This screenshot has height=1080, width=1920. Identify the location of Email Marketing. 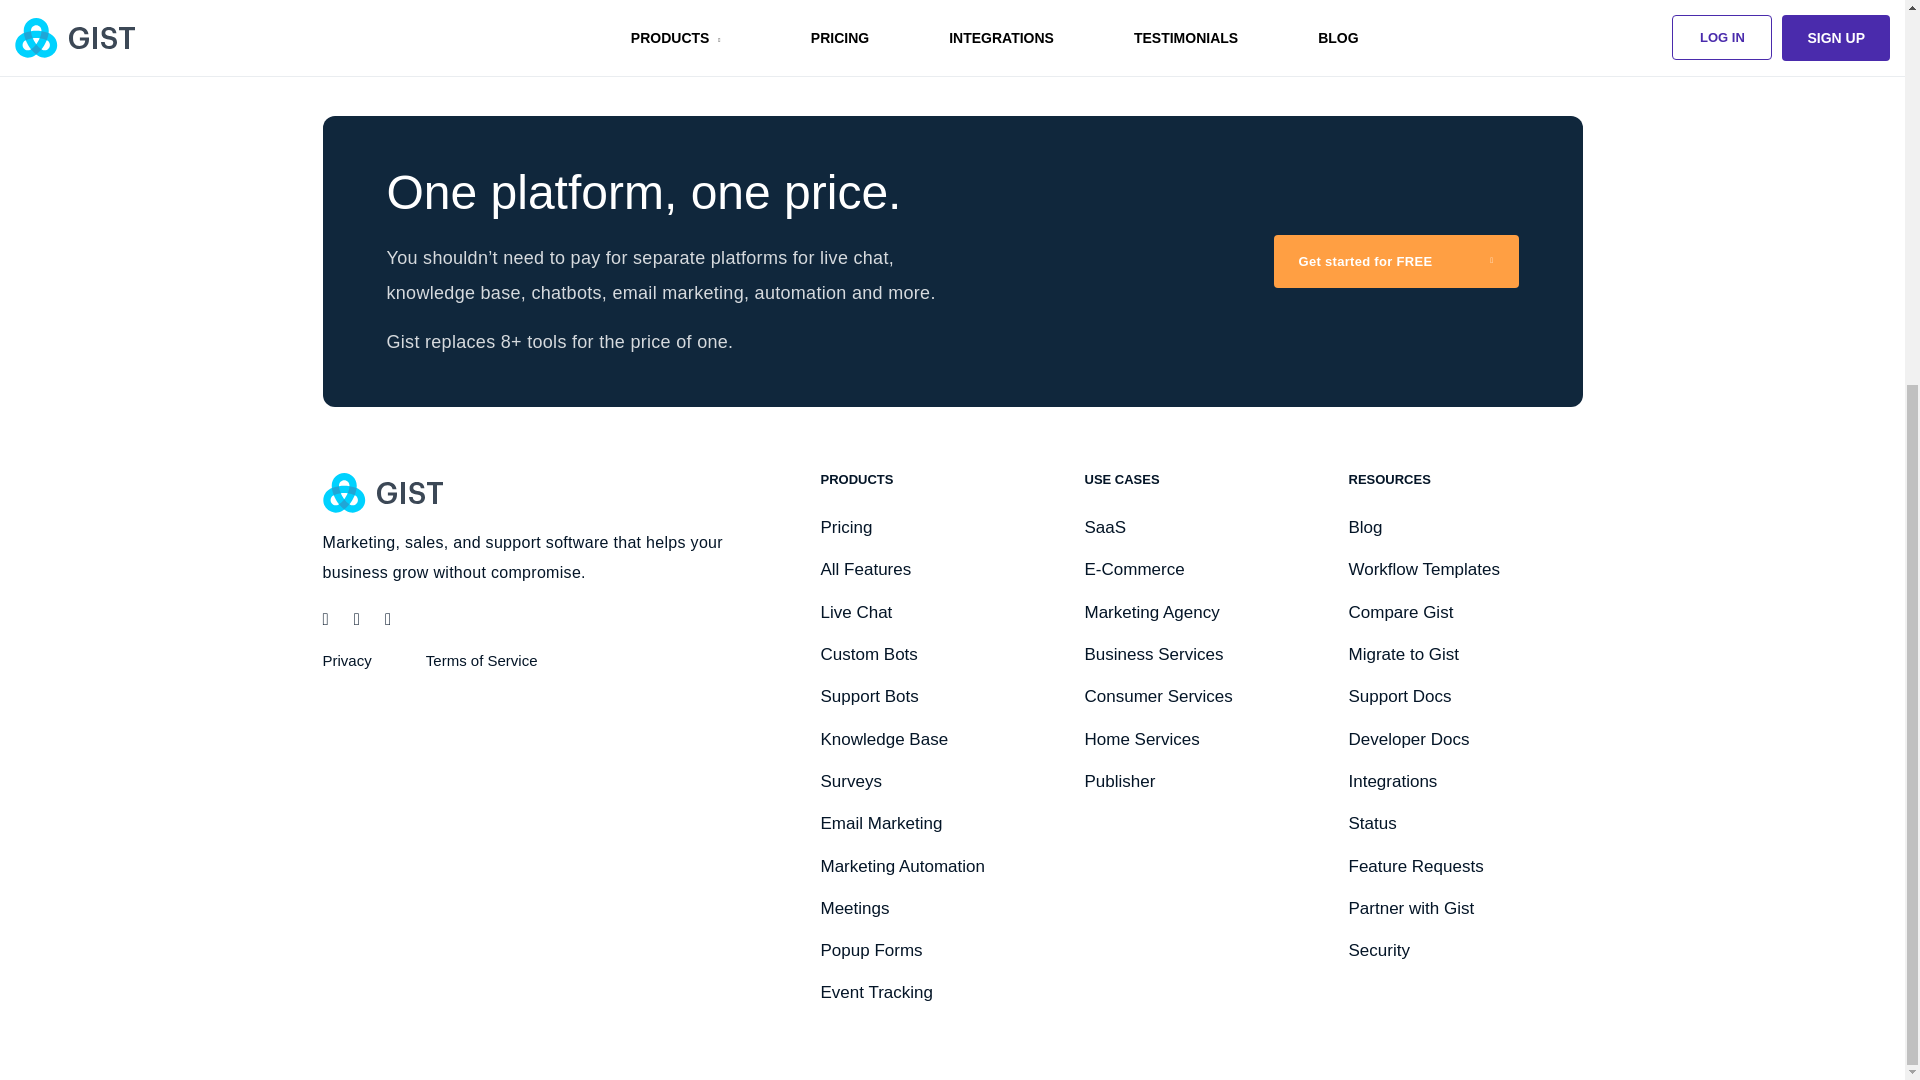
(880, 823).